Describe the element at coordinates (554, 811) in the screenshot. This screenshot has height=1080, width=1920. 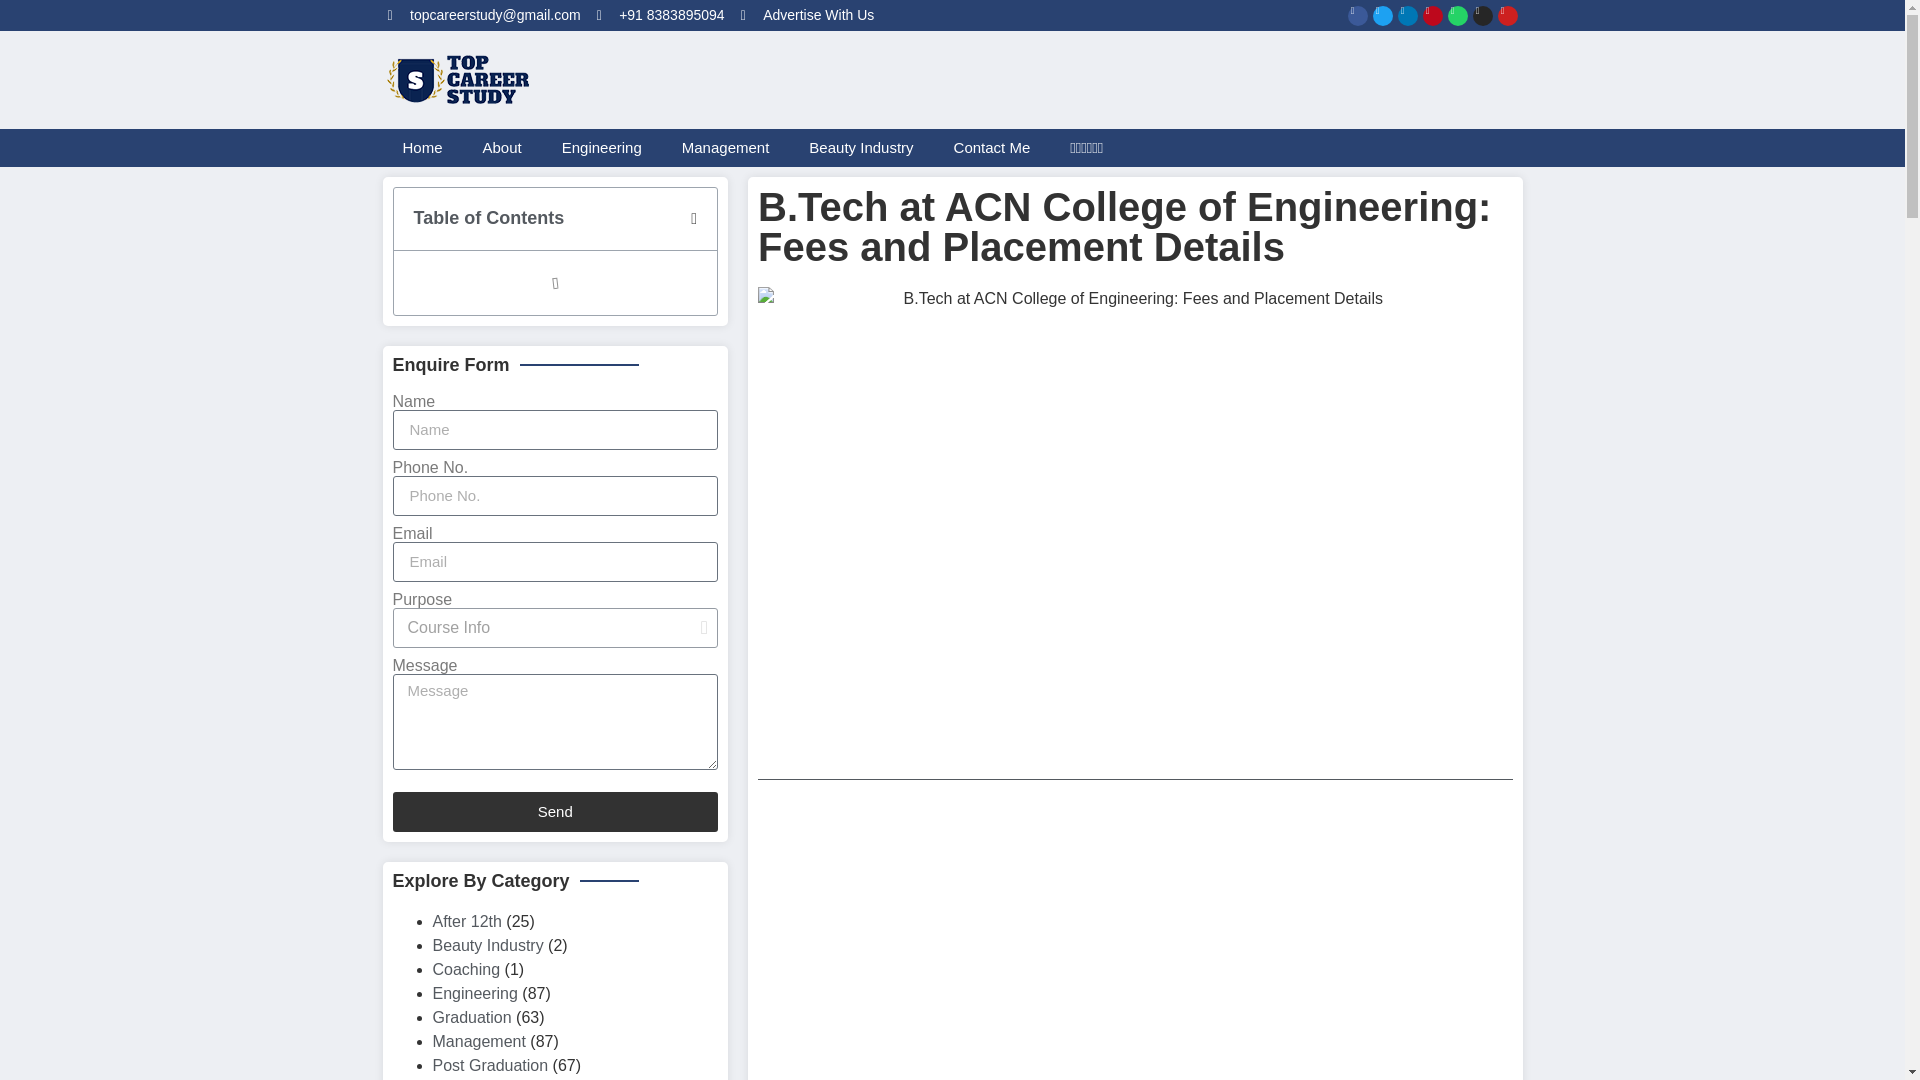
I see `Send` at that location.